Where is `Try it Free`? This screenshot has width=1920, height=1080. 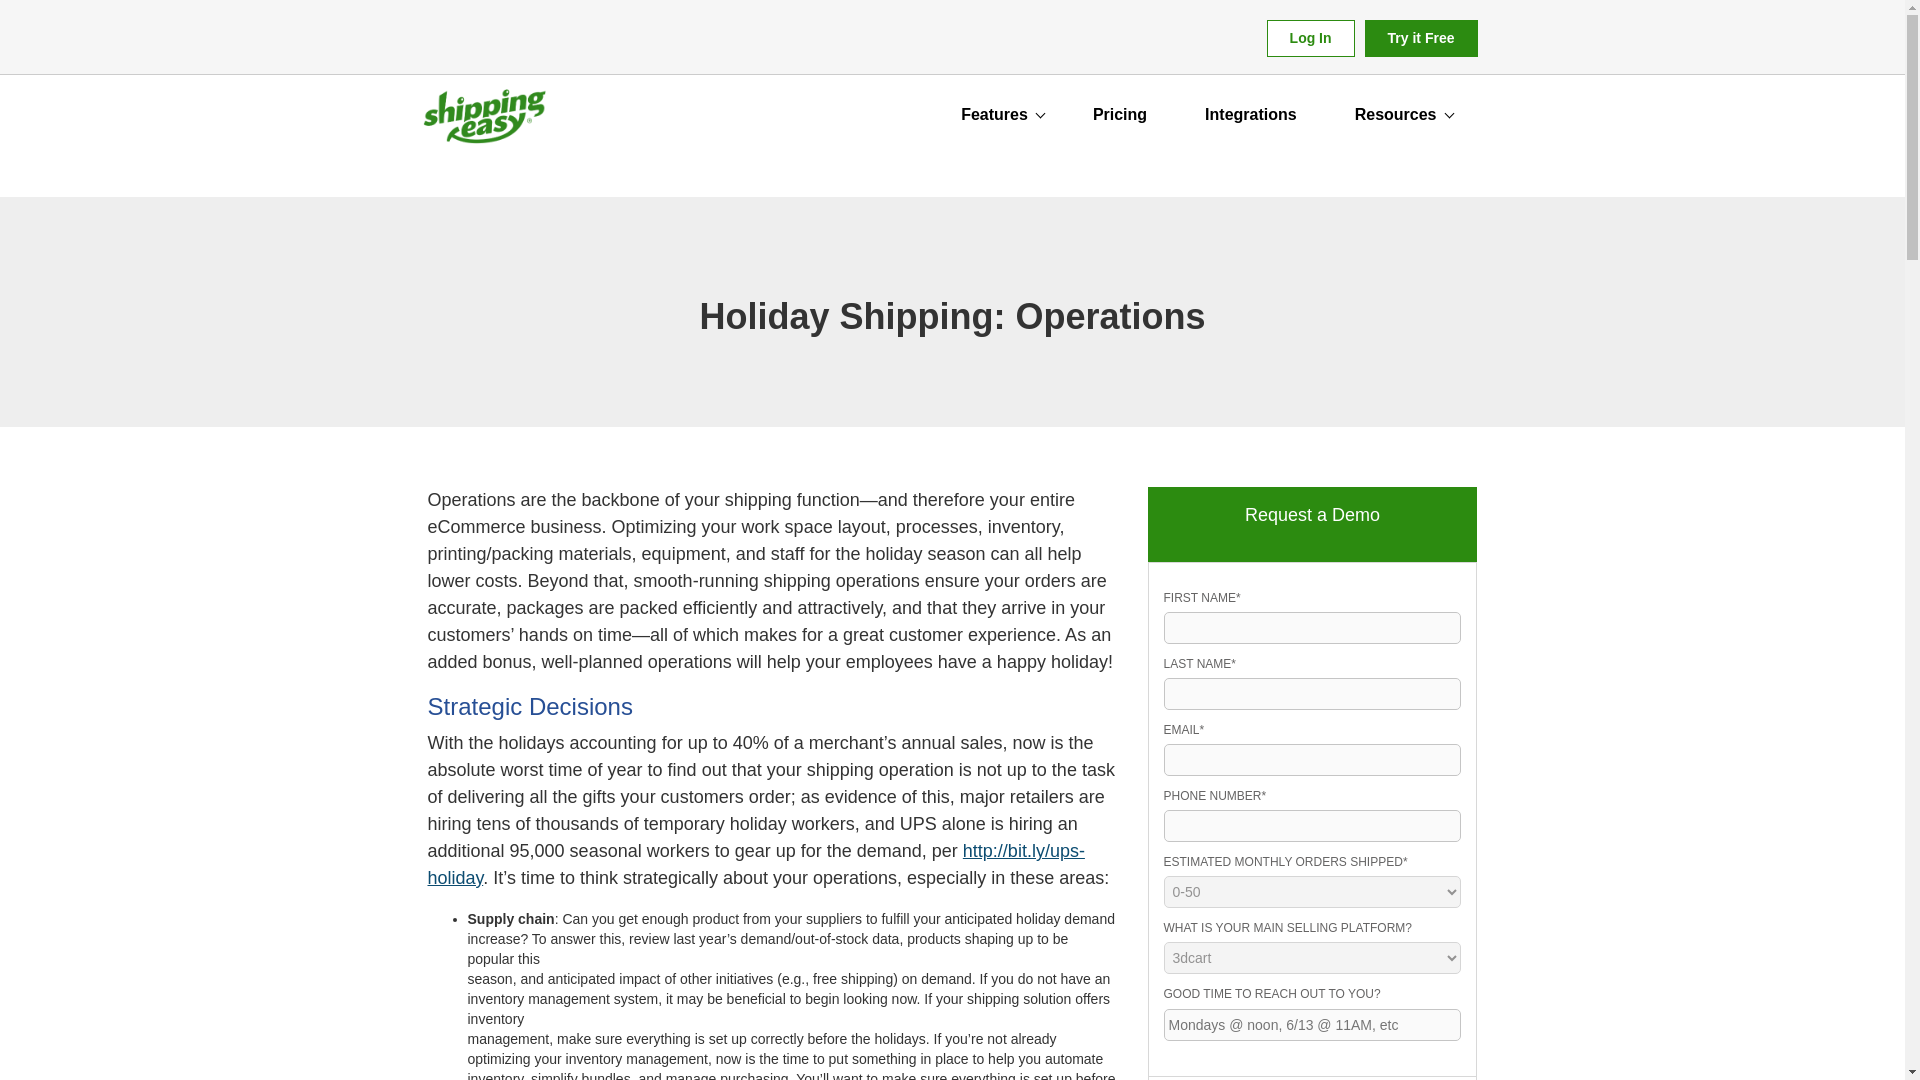
Try it Free is located at coordinates (1422, 38).